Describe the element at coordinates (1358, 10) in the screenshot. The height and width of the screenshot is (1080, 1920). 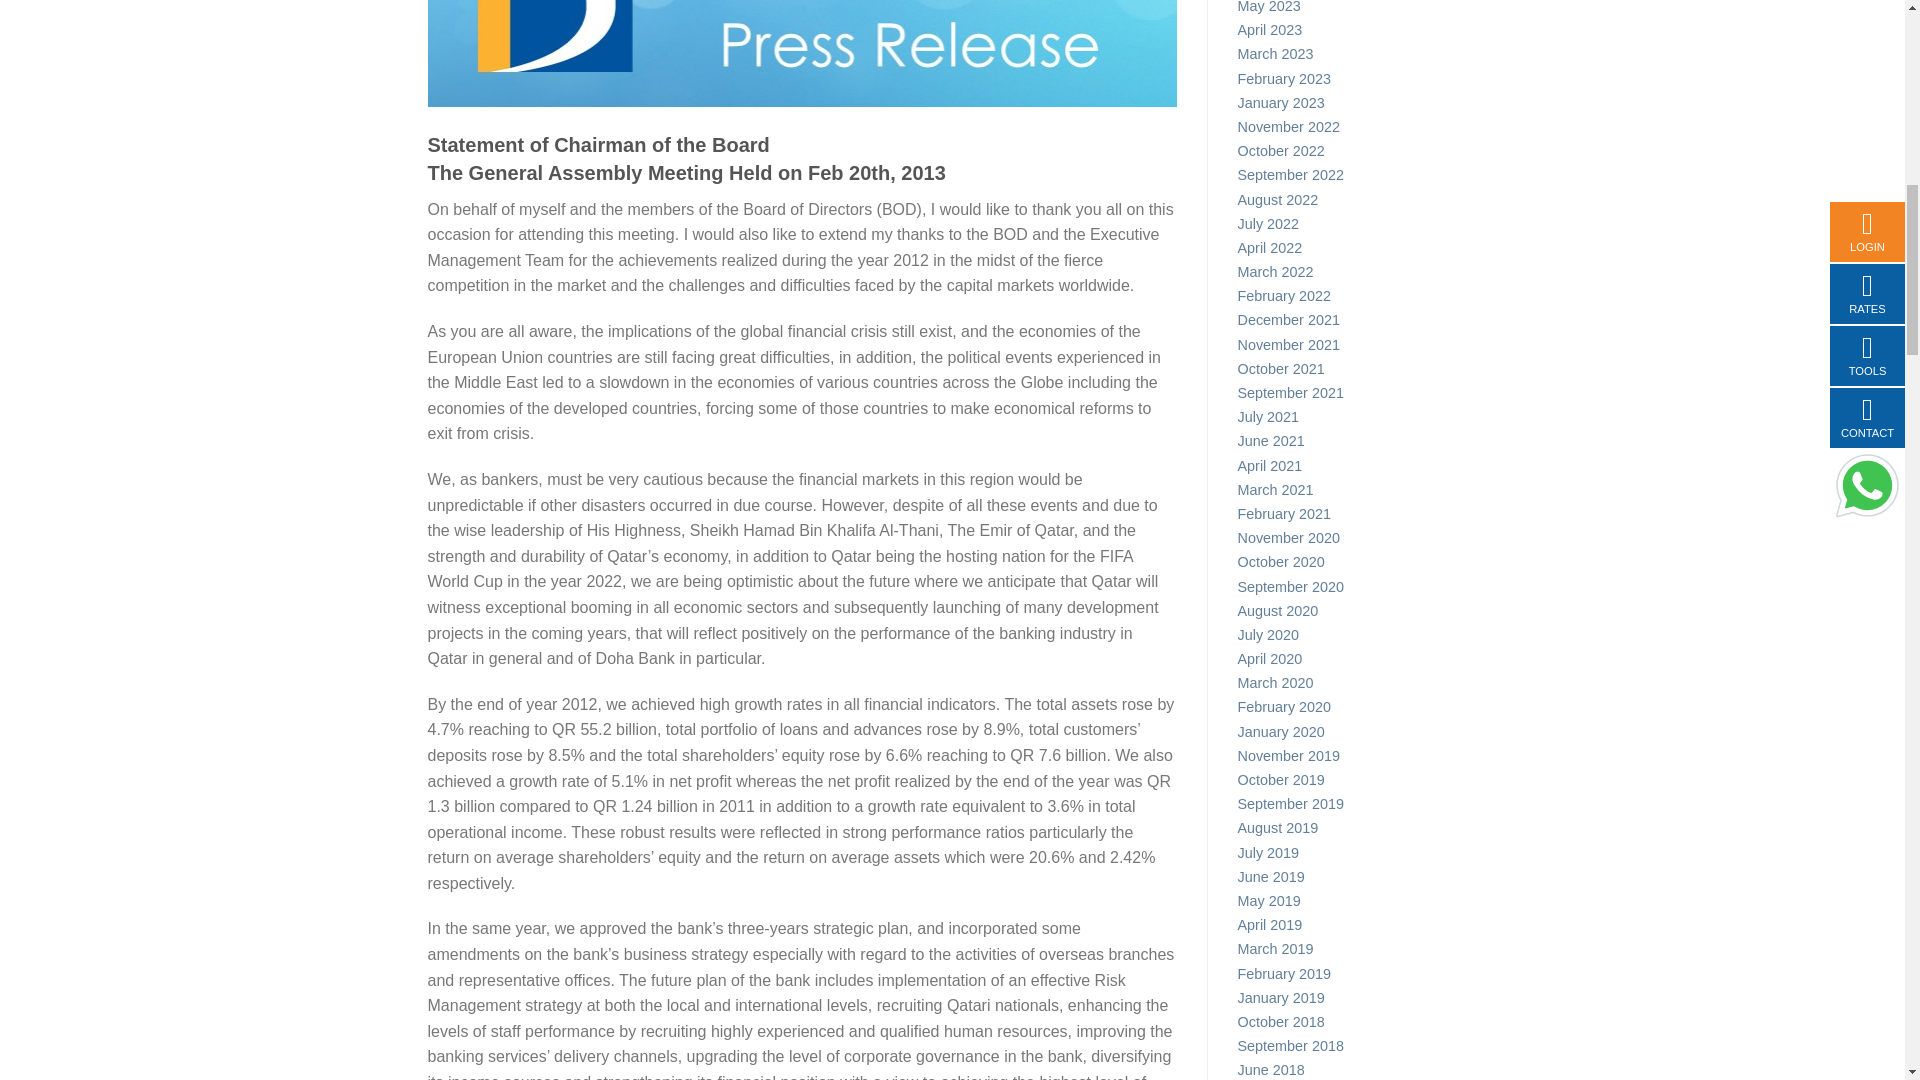
I see `May 2023` at that location.